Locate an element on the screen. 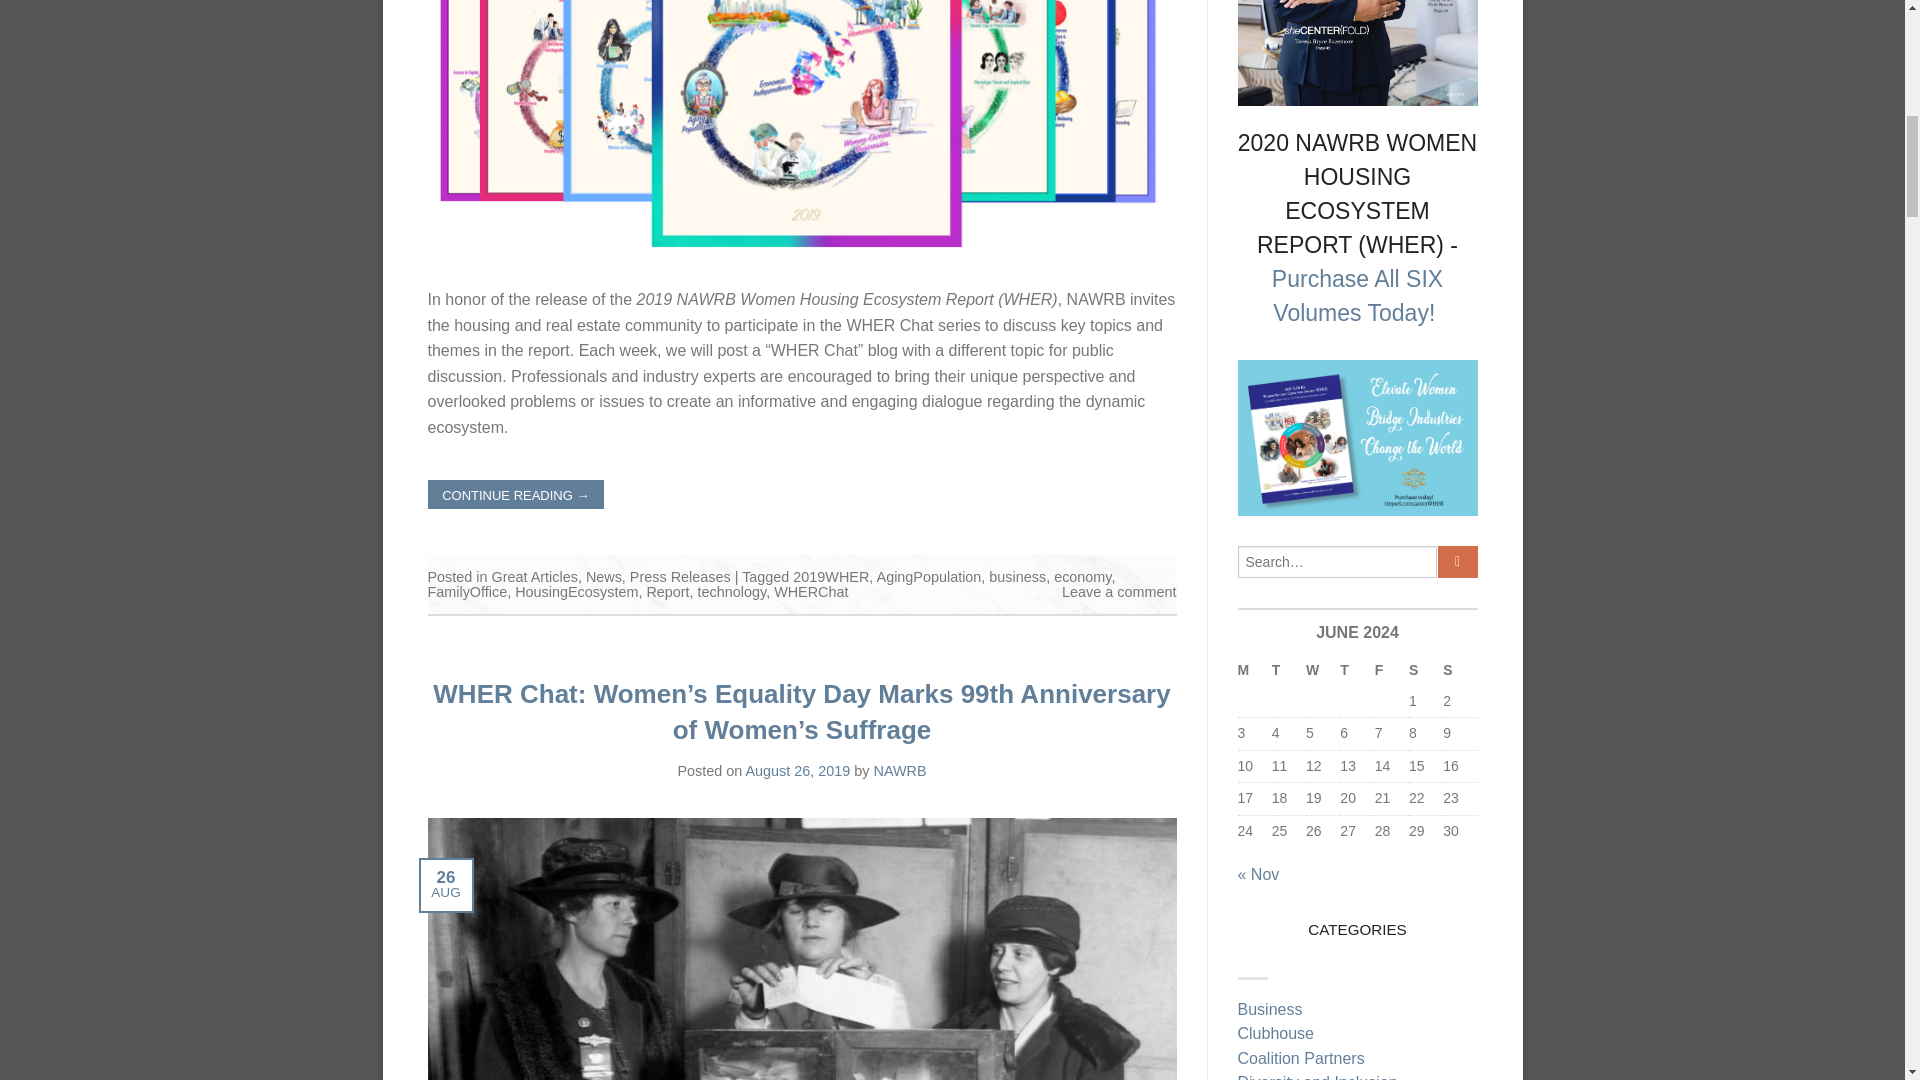  Saturday is located at coordinates (1426, 670).